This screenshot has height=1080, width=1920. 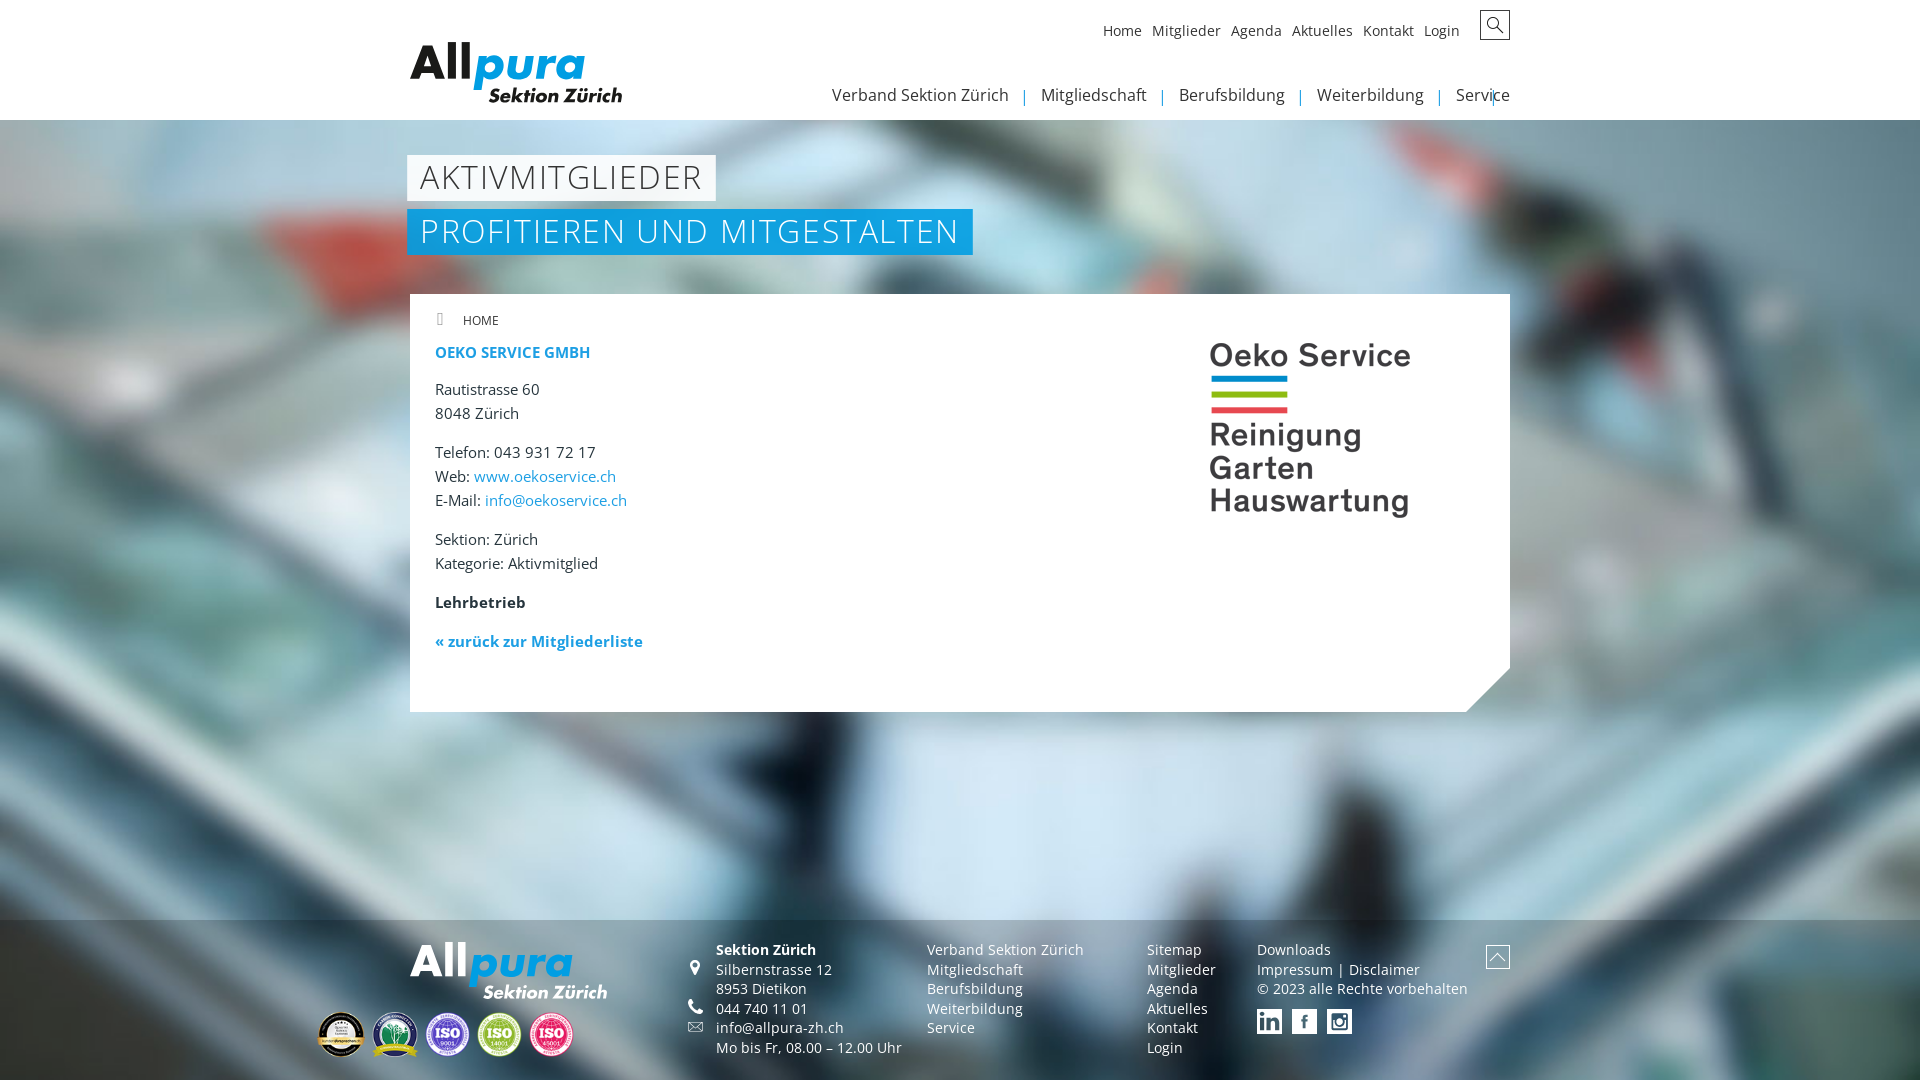 I want to click on Downloads, so click(x=1294, y=950).